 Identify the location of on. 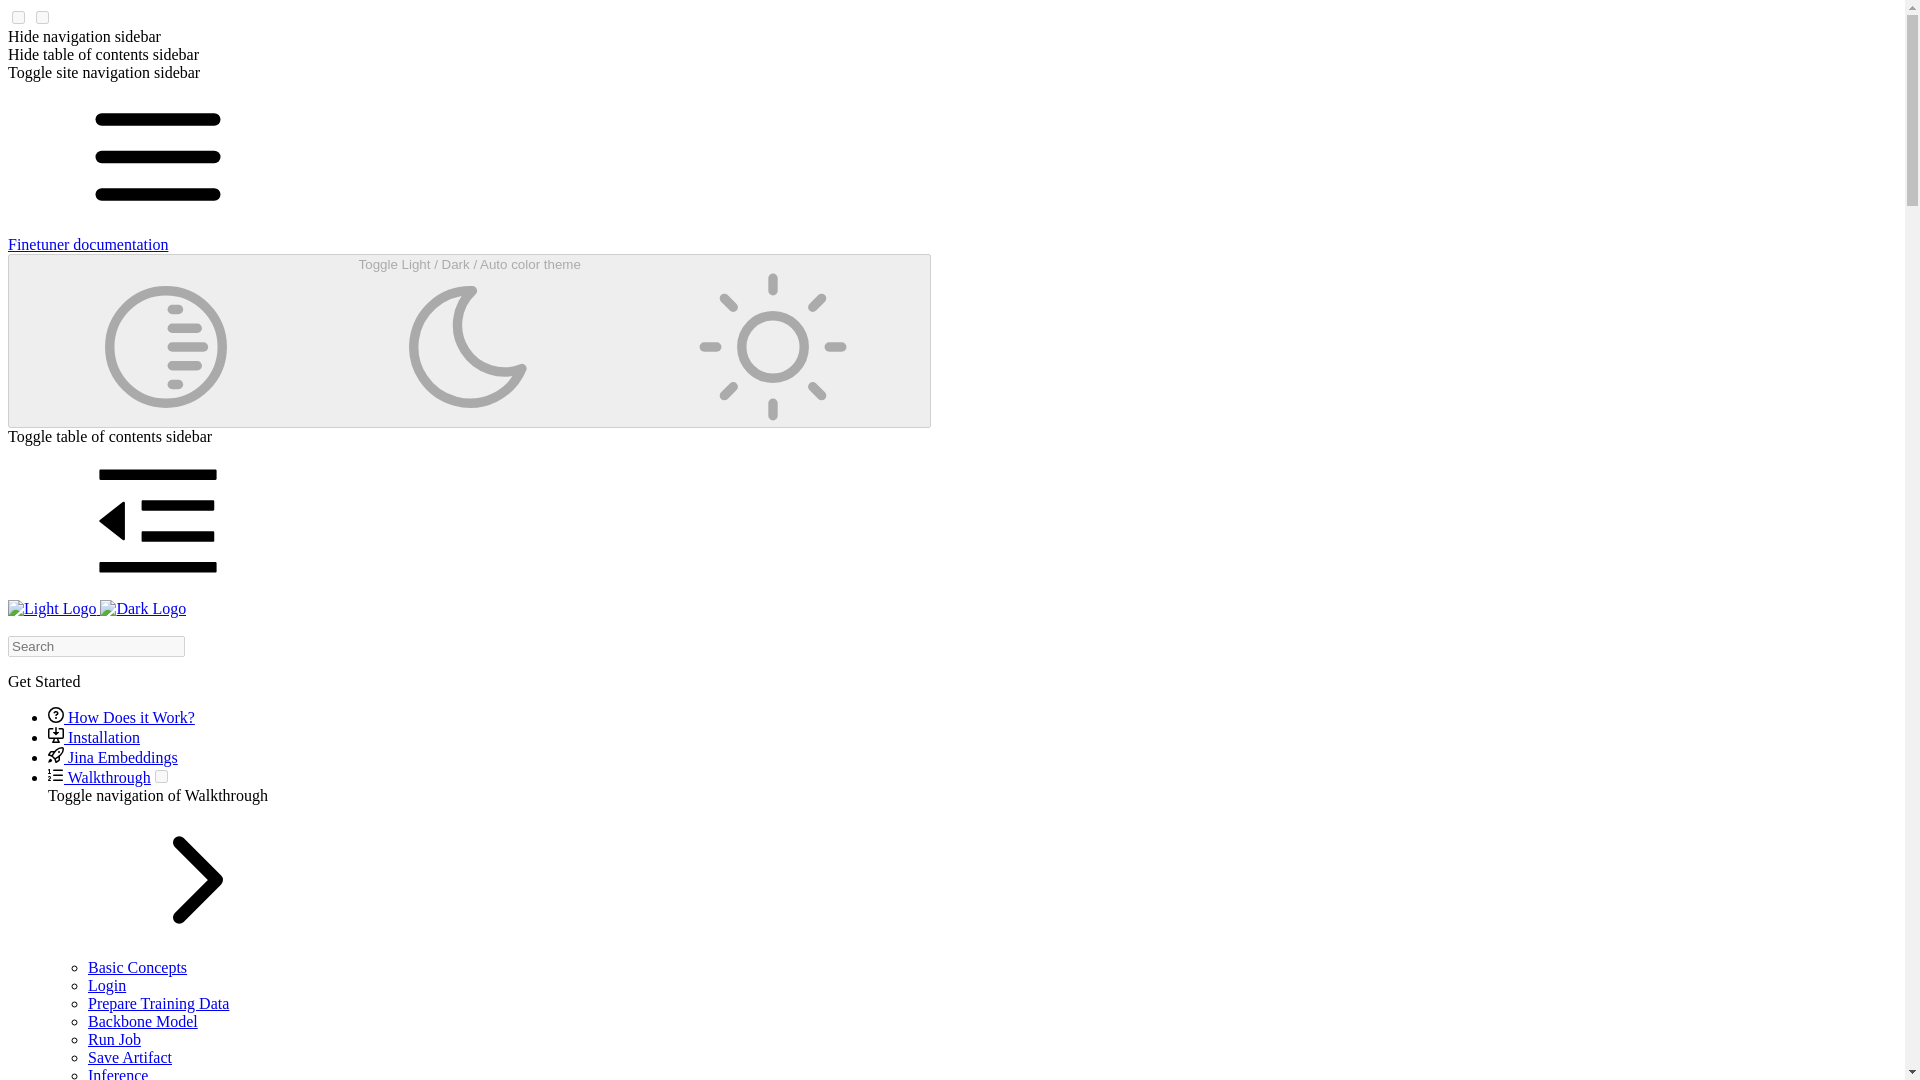
(18, 16).